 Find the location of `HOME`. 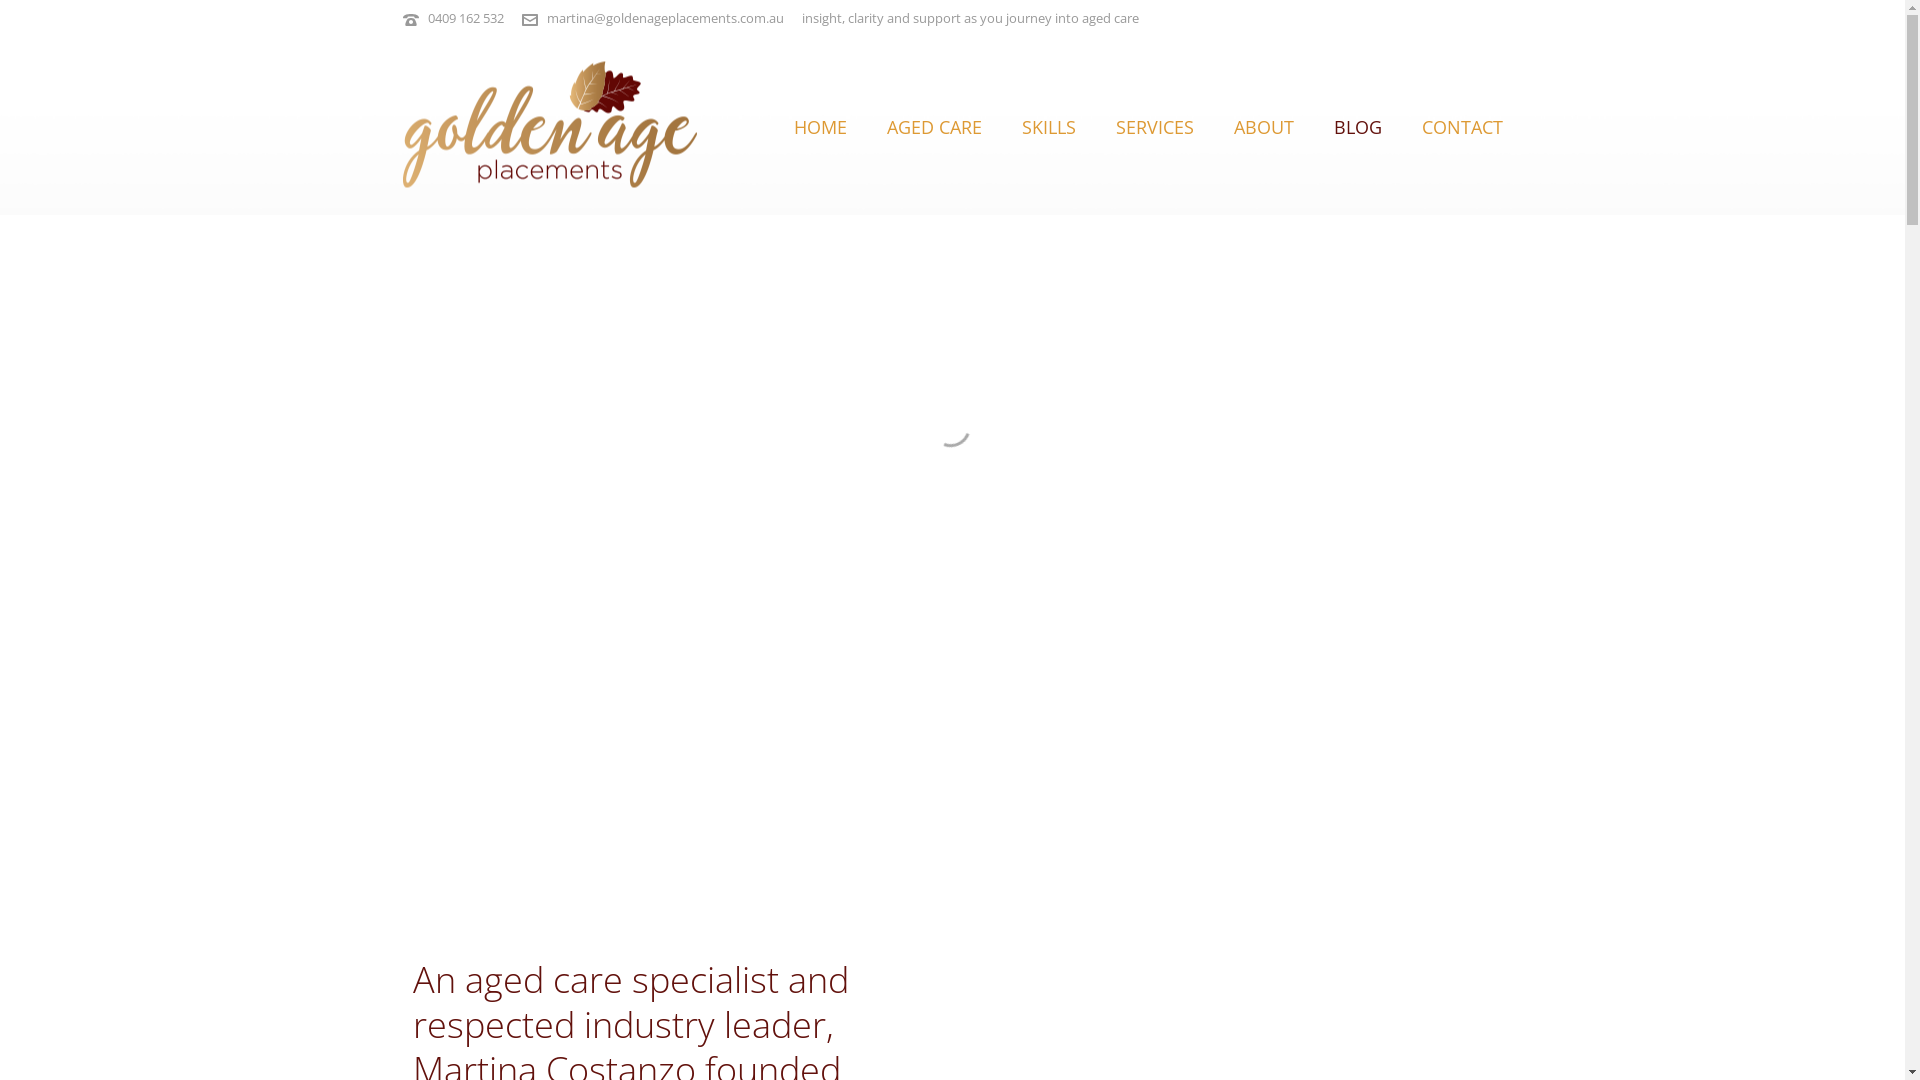

HOME is located at coordinates (820, 125).